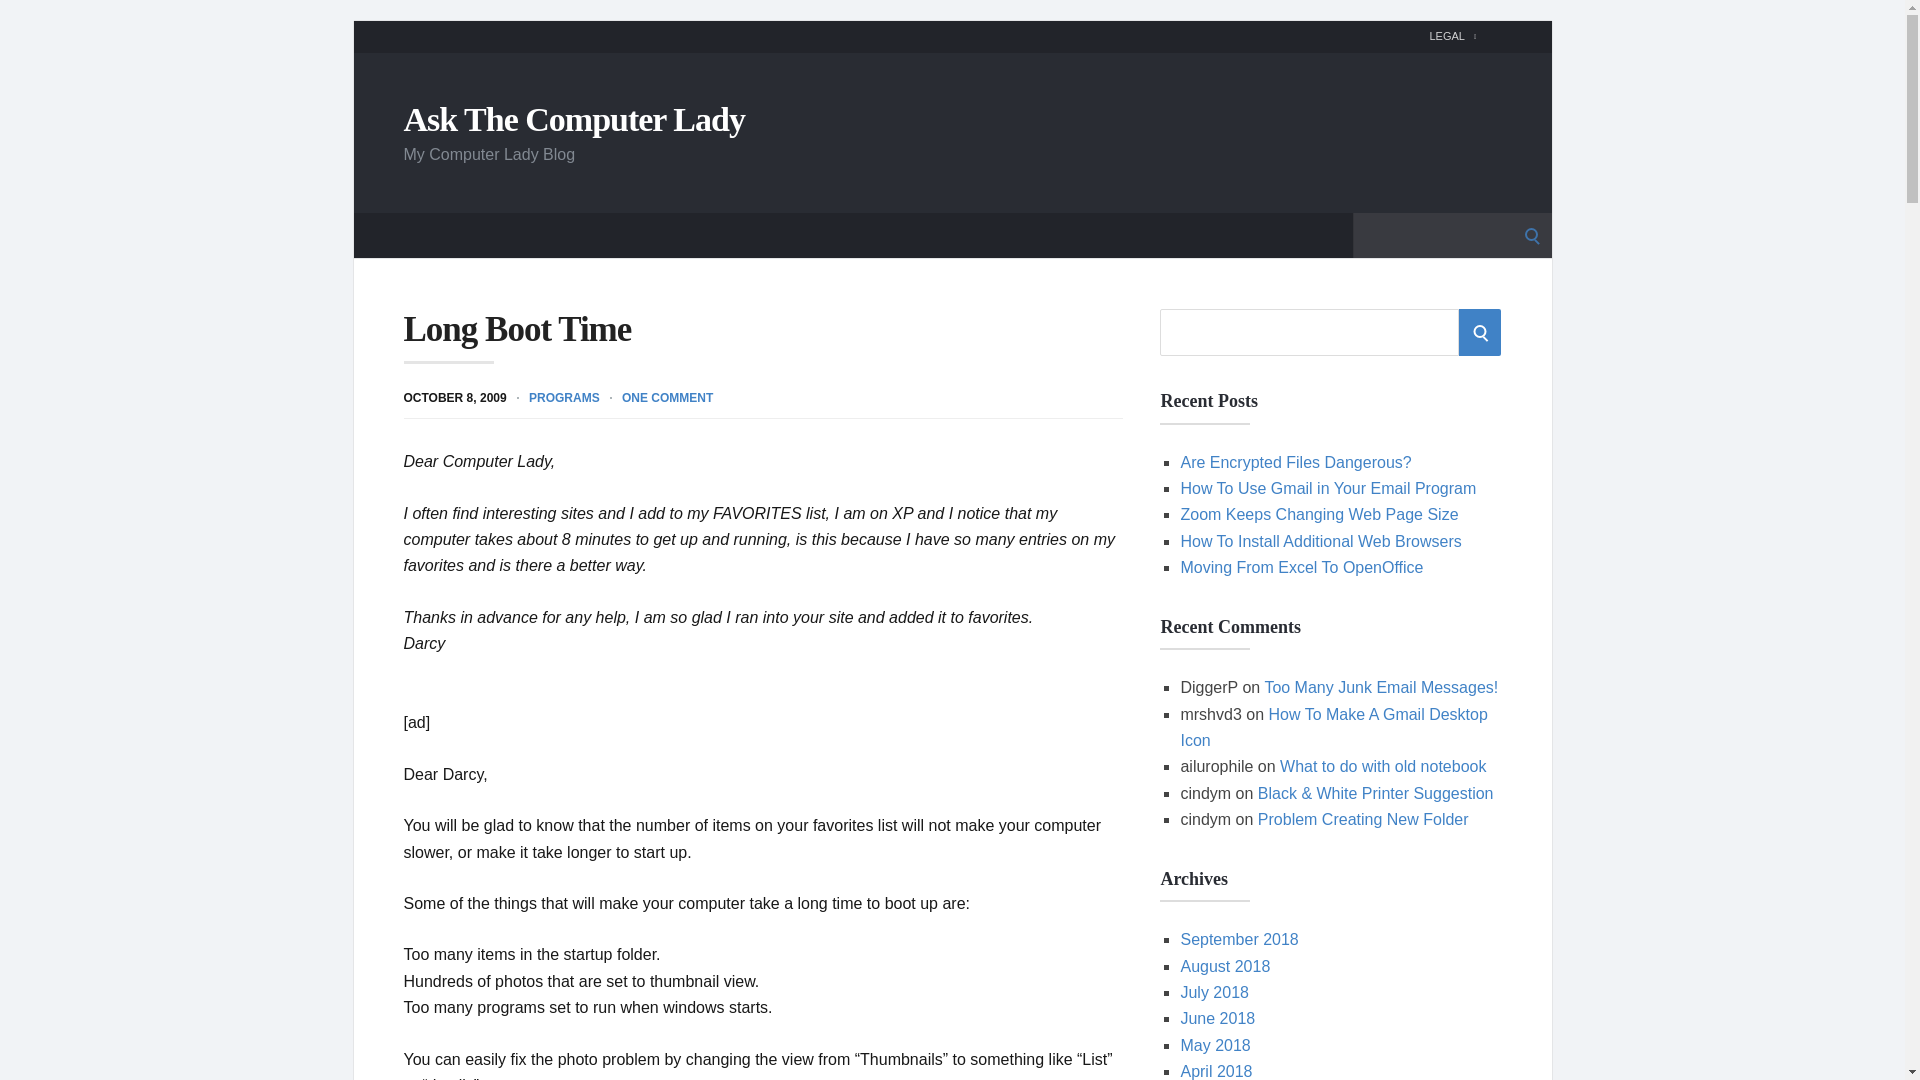 The image size is (1920, 1080). I want to click on LEGAL, so click(1452, 36).